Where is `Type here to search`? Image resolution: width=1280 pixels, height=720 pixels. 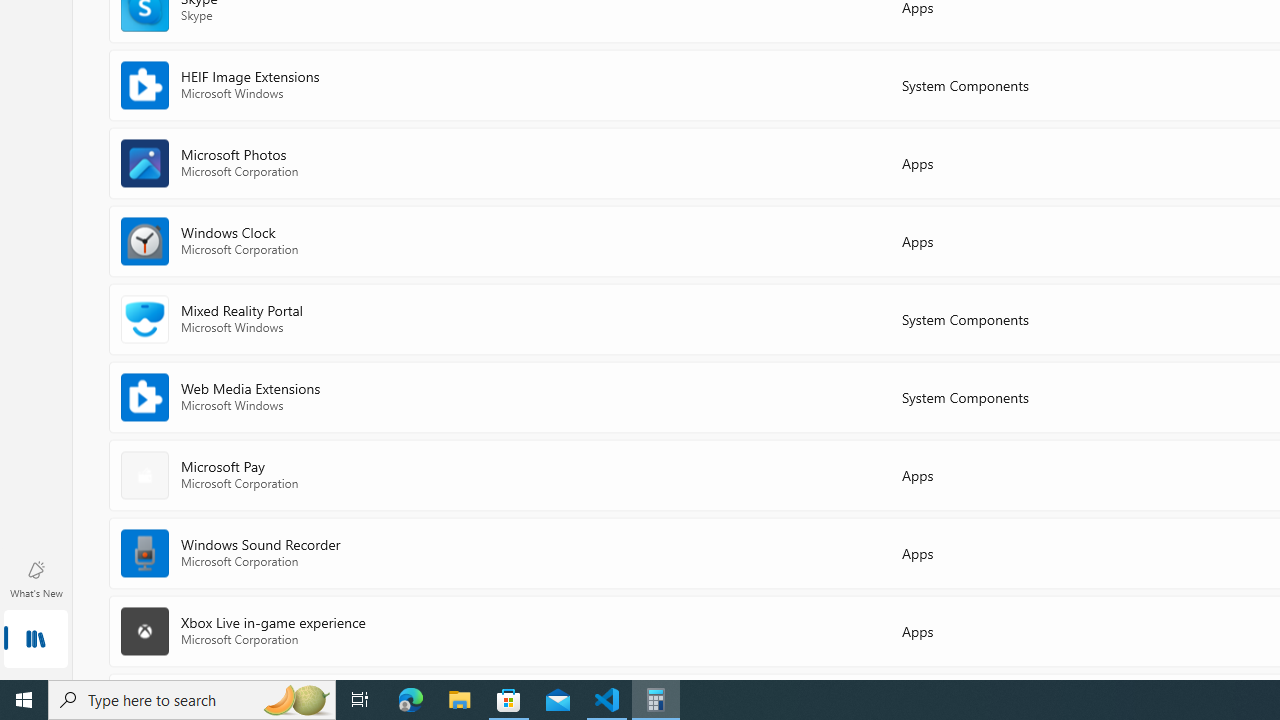 Type here to search is located at coordinates (192, 700).